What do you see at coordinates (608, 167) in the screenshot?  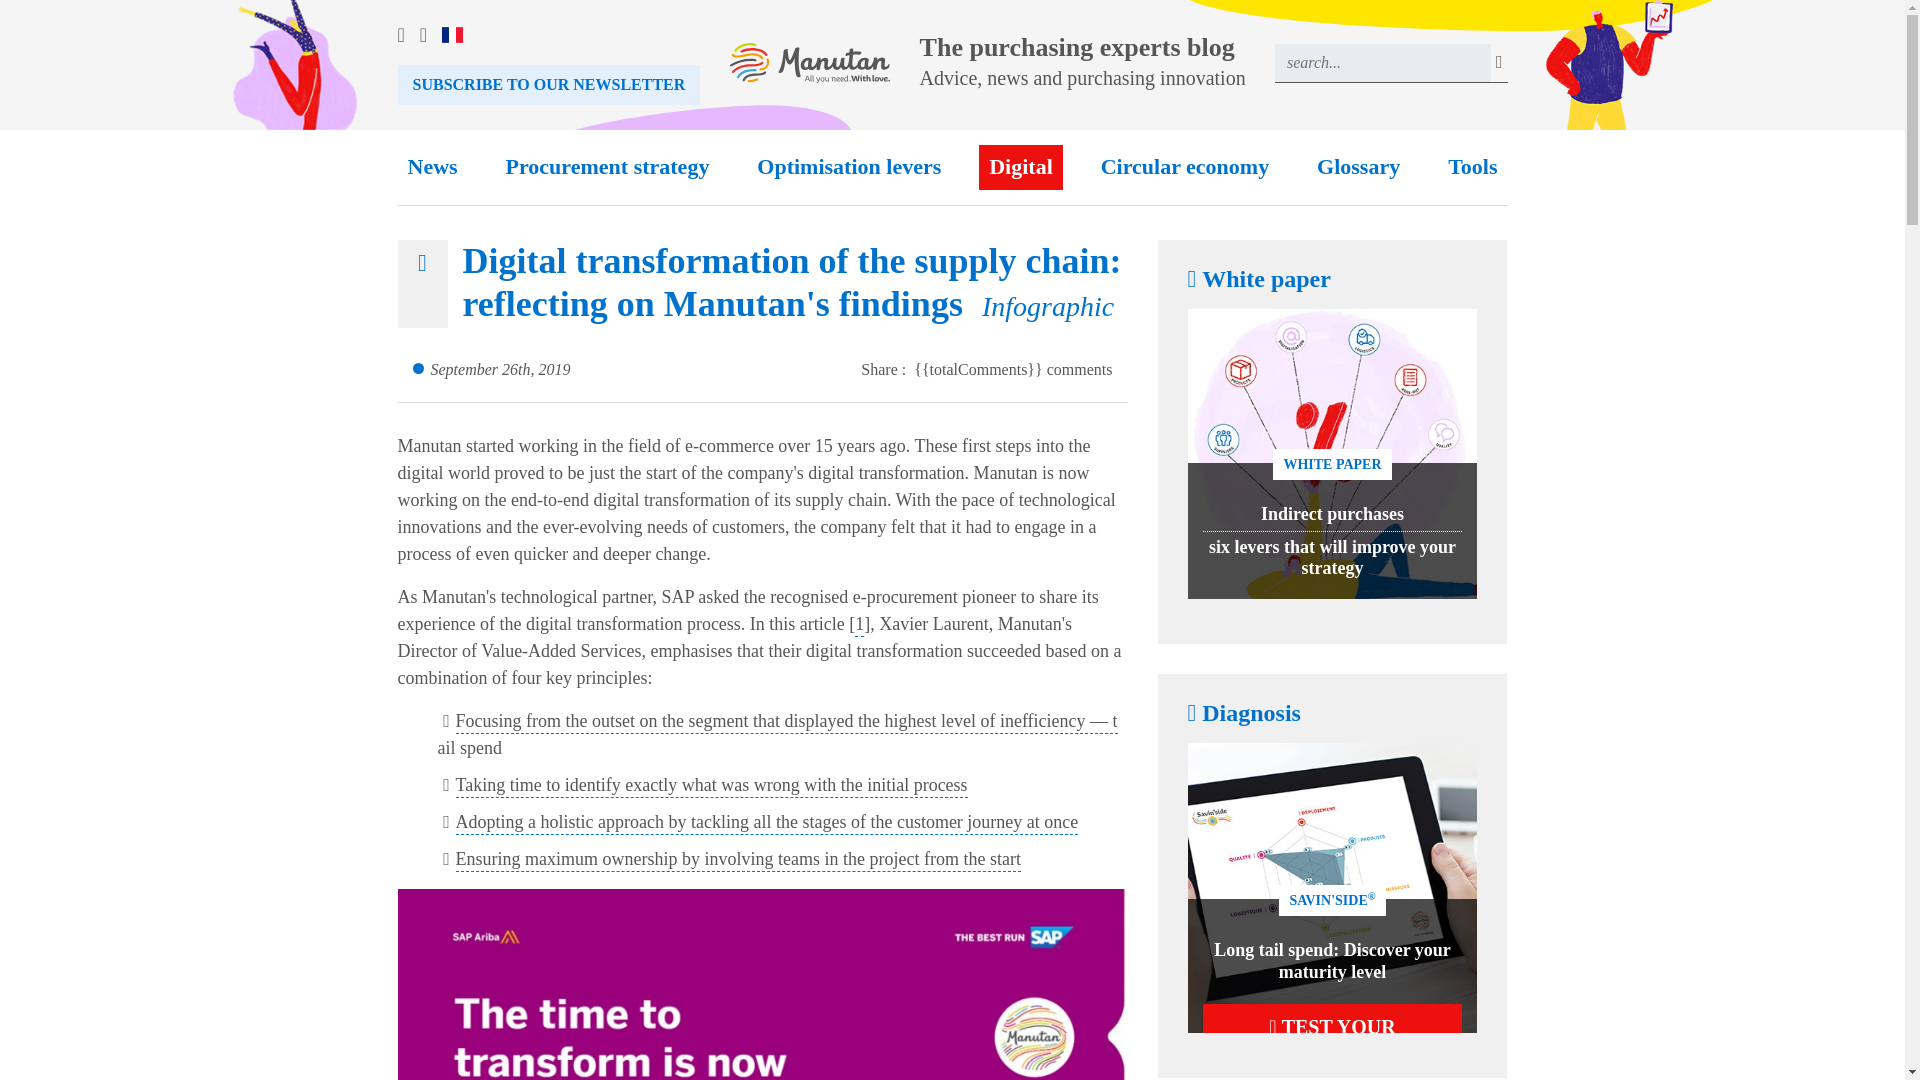 I see `Procurement strategy` at bounding box center [608, 167].